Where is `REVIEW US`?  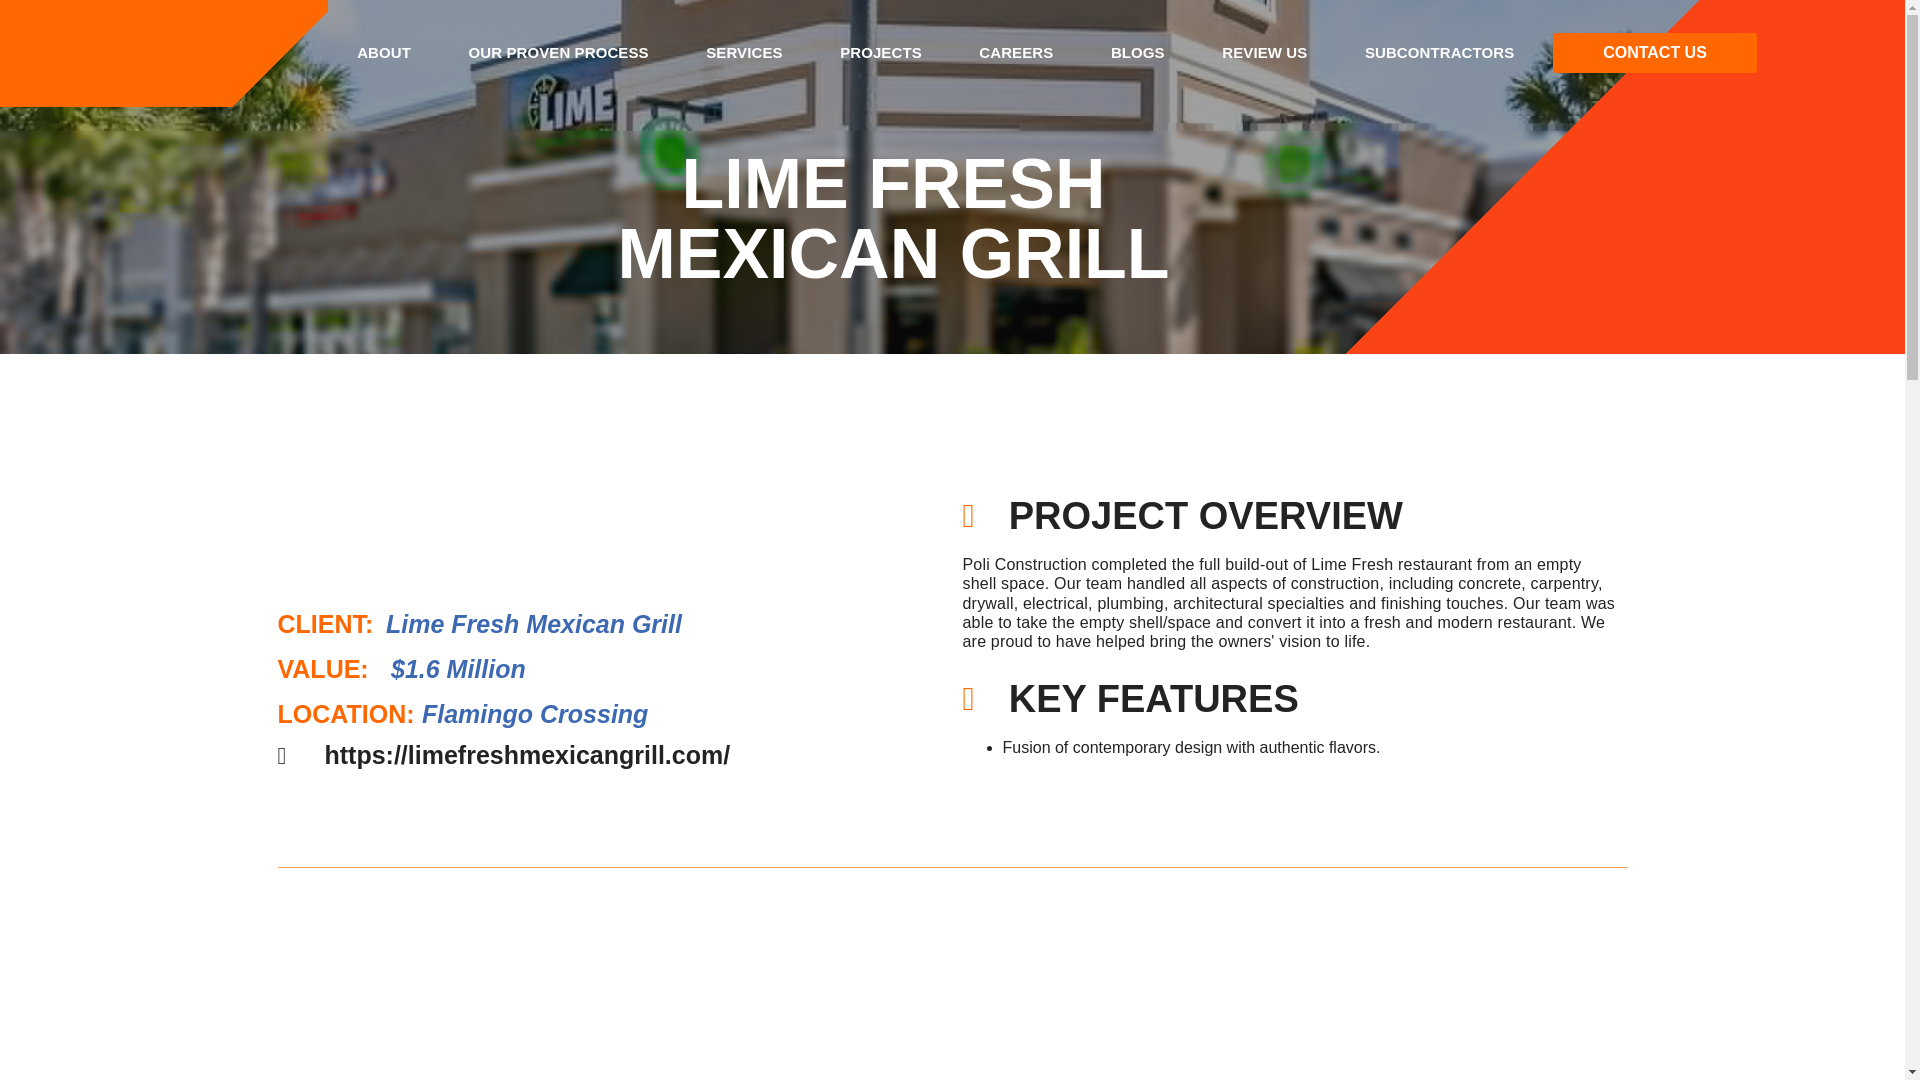 REVIEW US is located at coordinates (1265, 52).